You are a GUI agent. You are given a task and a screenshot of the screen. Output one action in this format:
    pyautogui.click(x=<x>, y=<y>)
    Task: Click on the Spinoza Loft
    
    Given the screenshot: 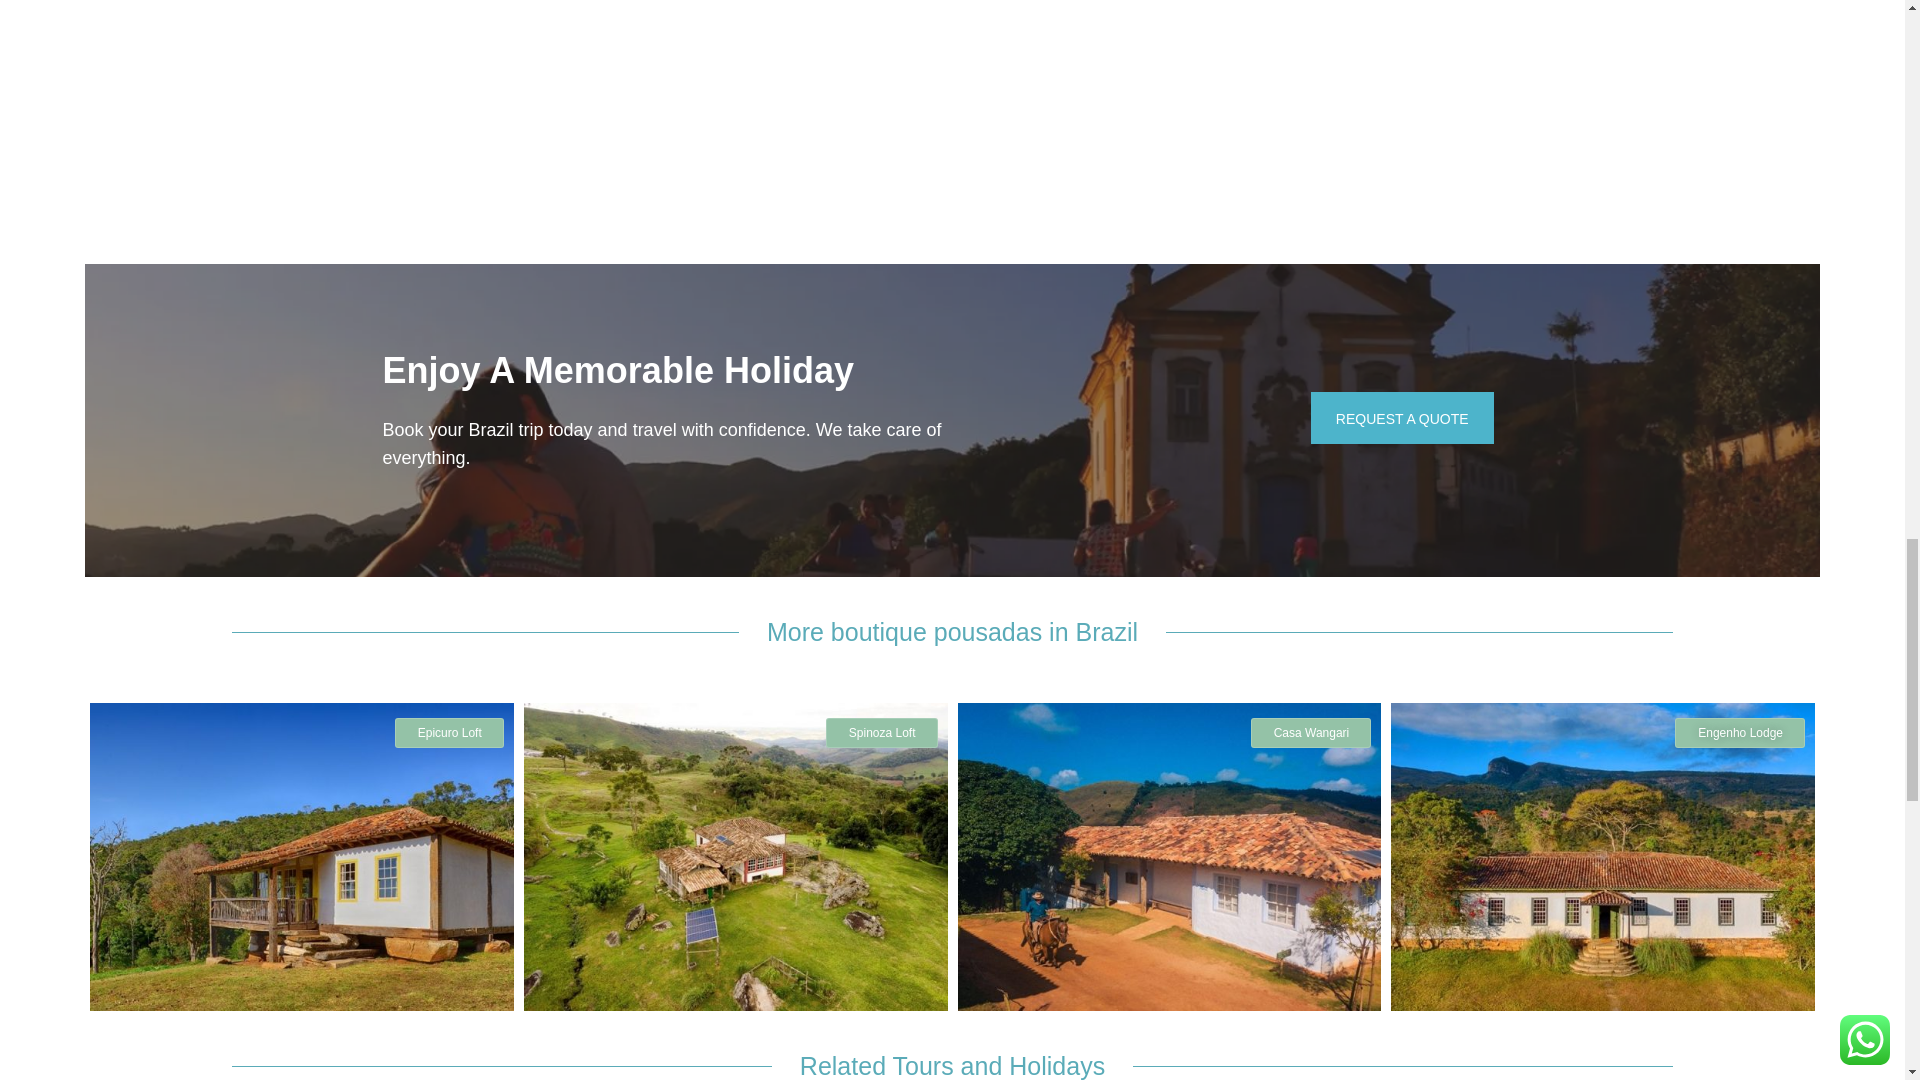 What is the action you would take?
    pyautogui.click(x=882, y=733)
    